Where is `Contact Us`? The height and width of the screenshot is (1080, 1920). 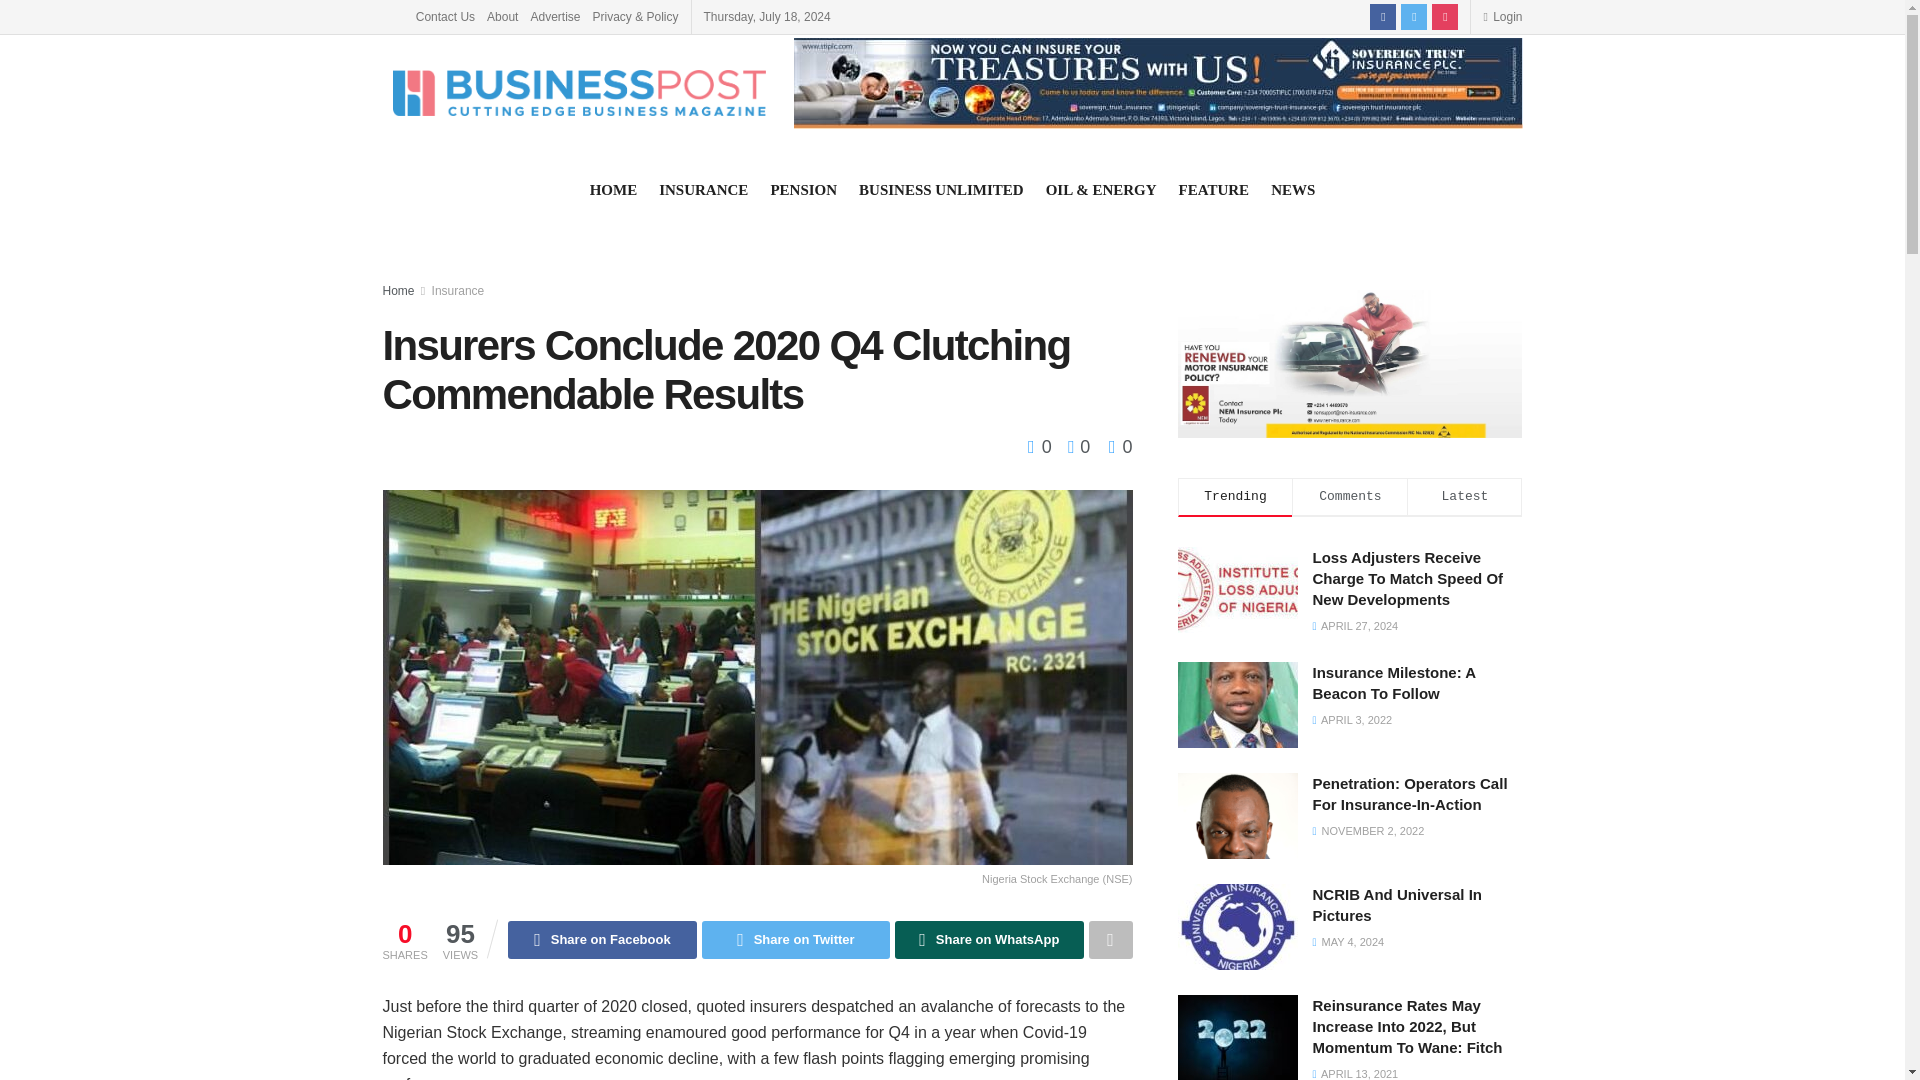 Contact Us is located at coordinates (445, 16).